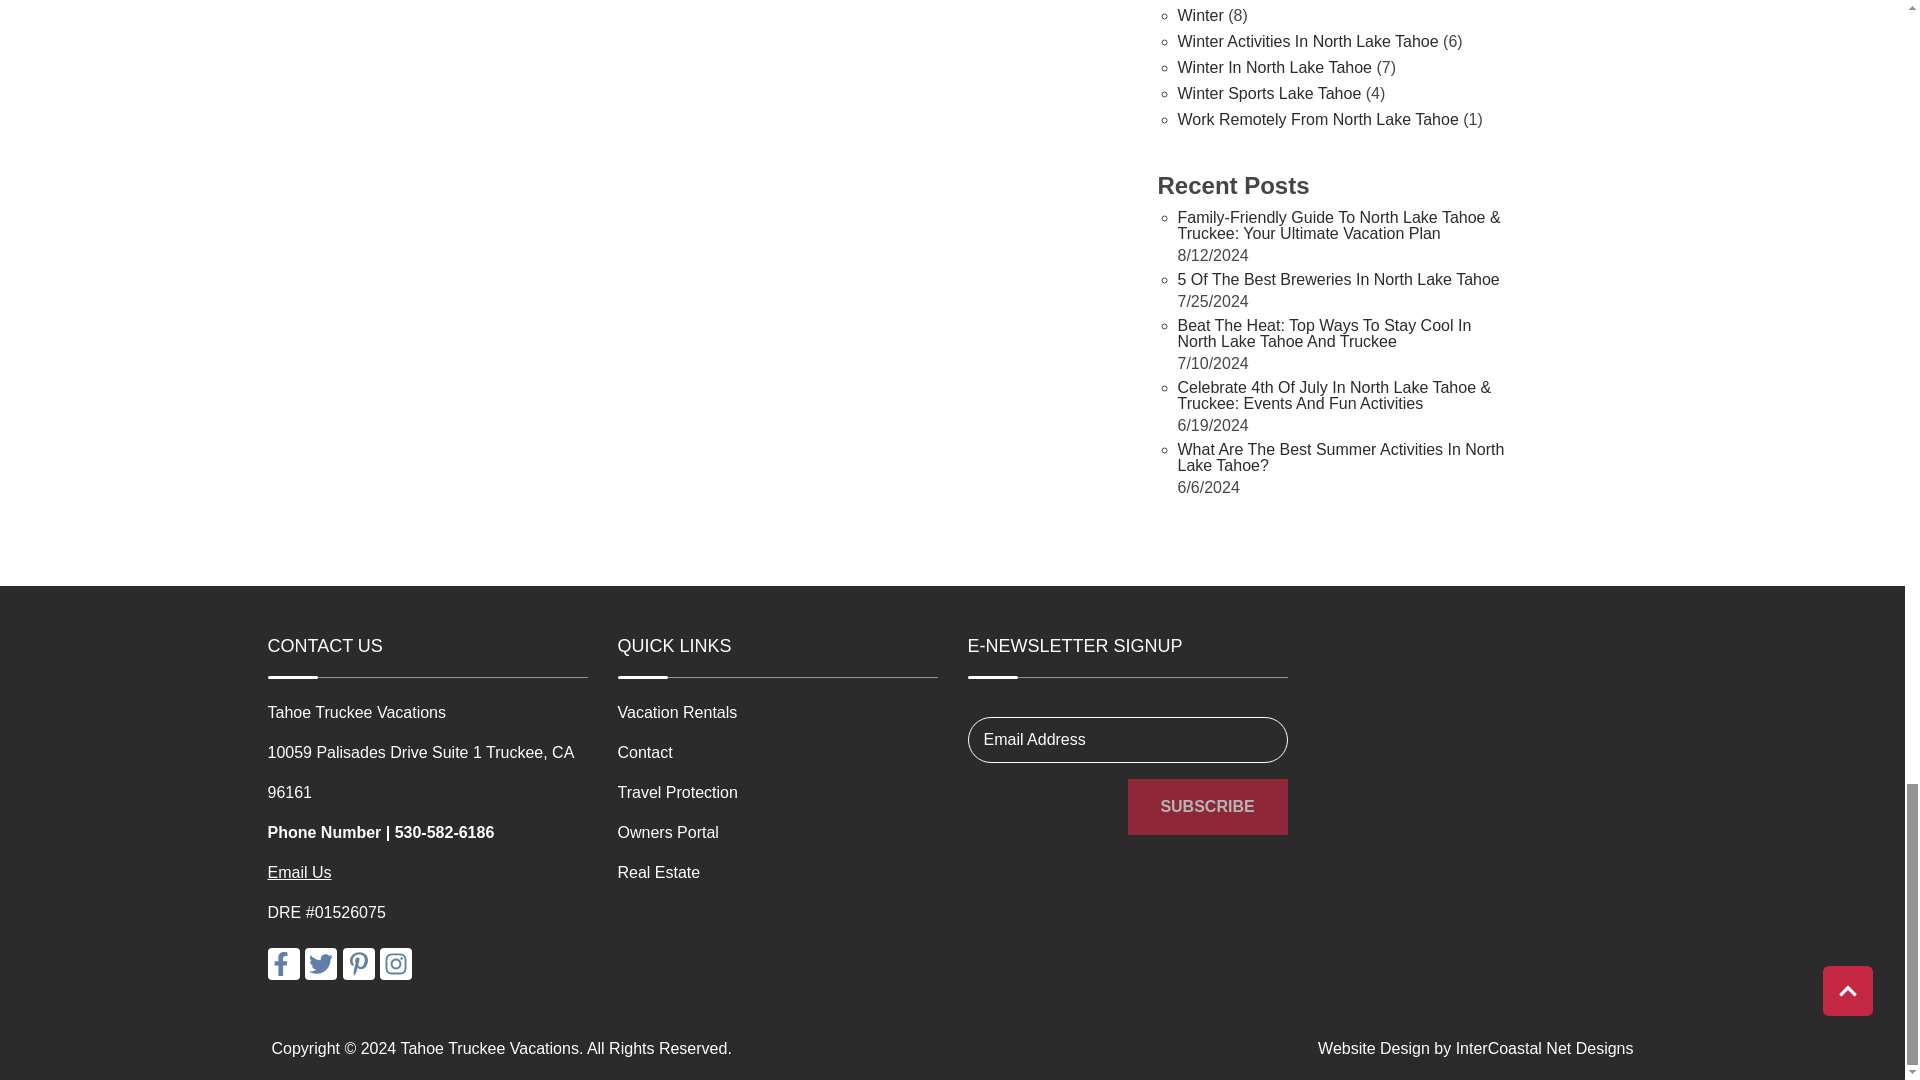 Image resolution: width=1920 pixels, height=1080 pixels. What do you see at coordinates (358, 964) in the screenshot?
I see `pinterest` at bounding box center [358, 964].